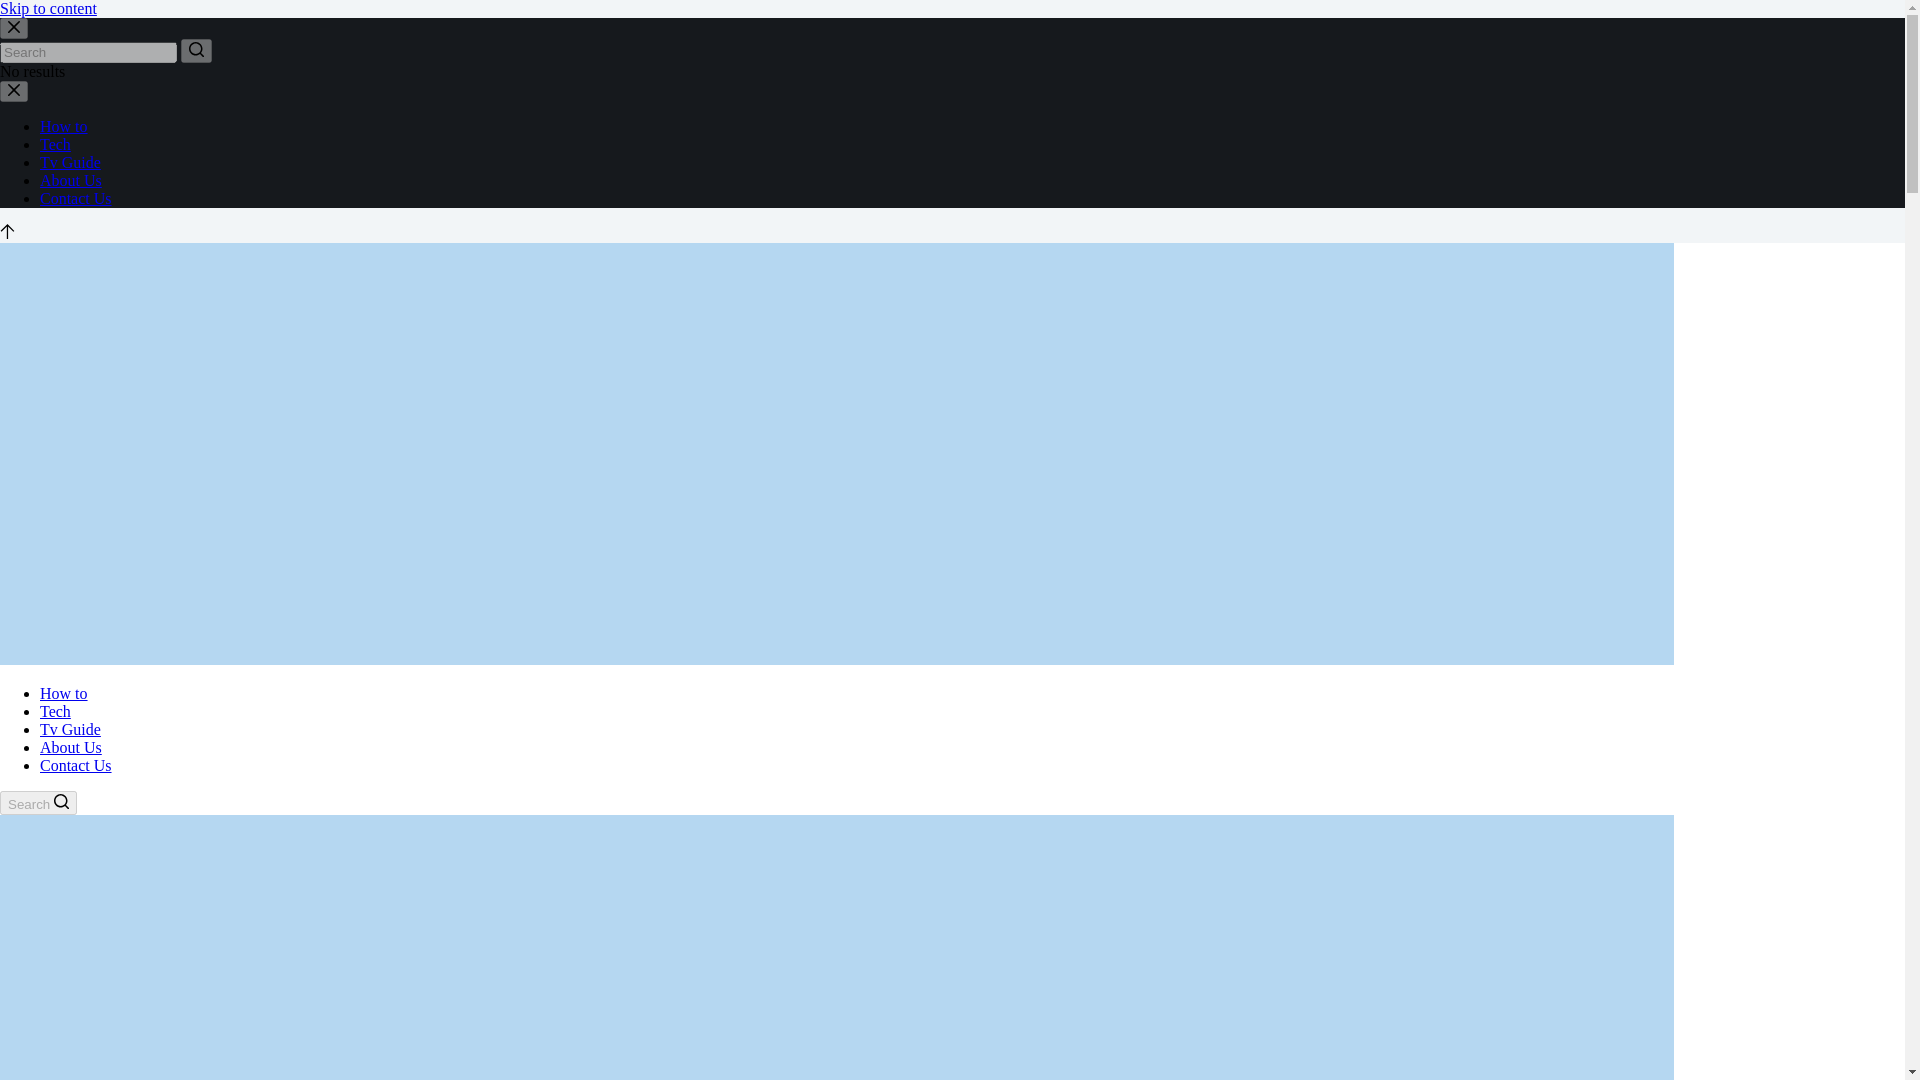 The image size is (1920, 1080). Describe the element at coordinates (38, 802) in the screenshot. I see `Search` at that location.